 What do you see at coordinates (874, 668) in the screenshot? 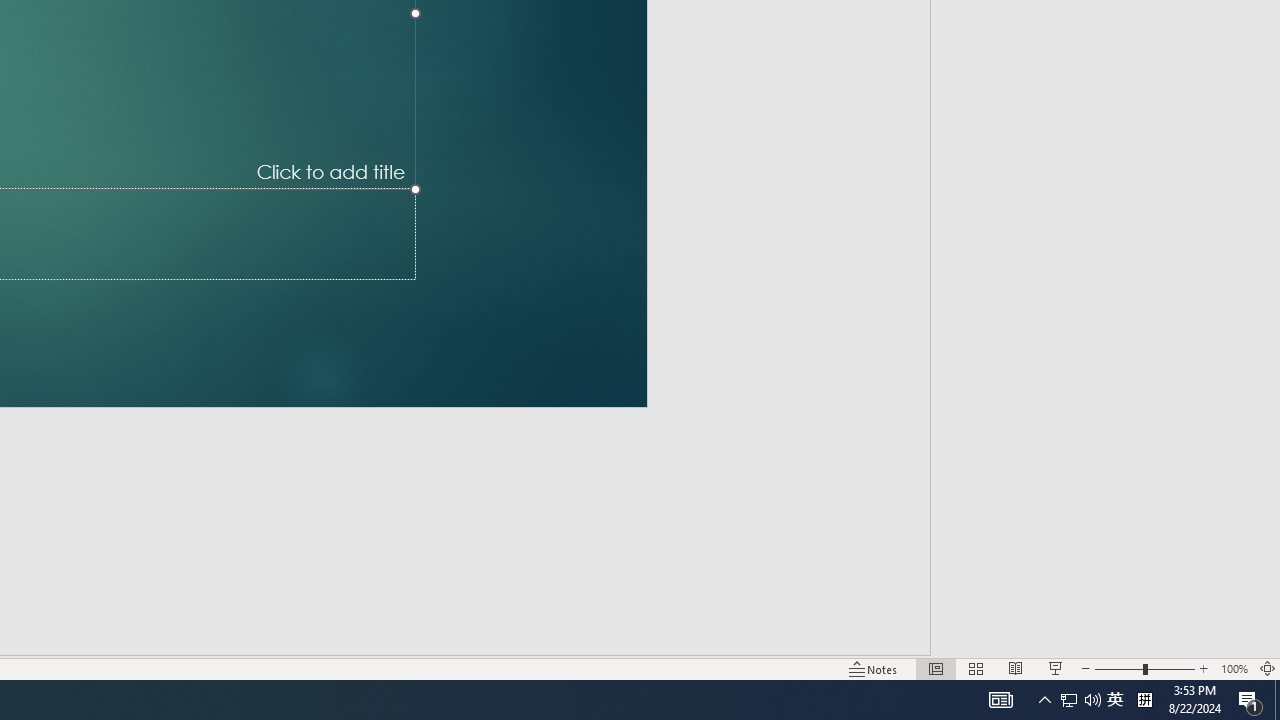
I see `Notes ` at bounding box center [874, 668].